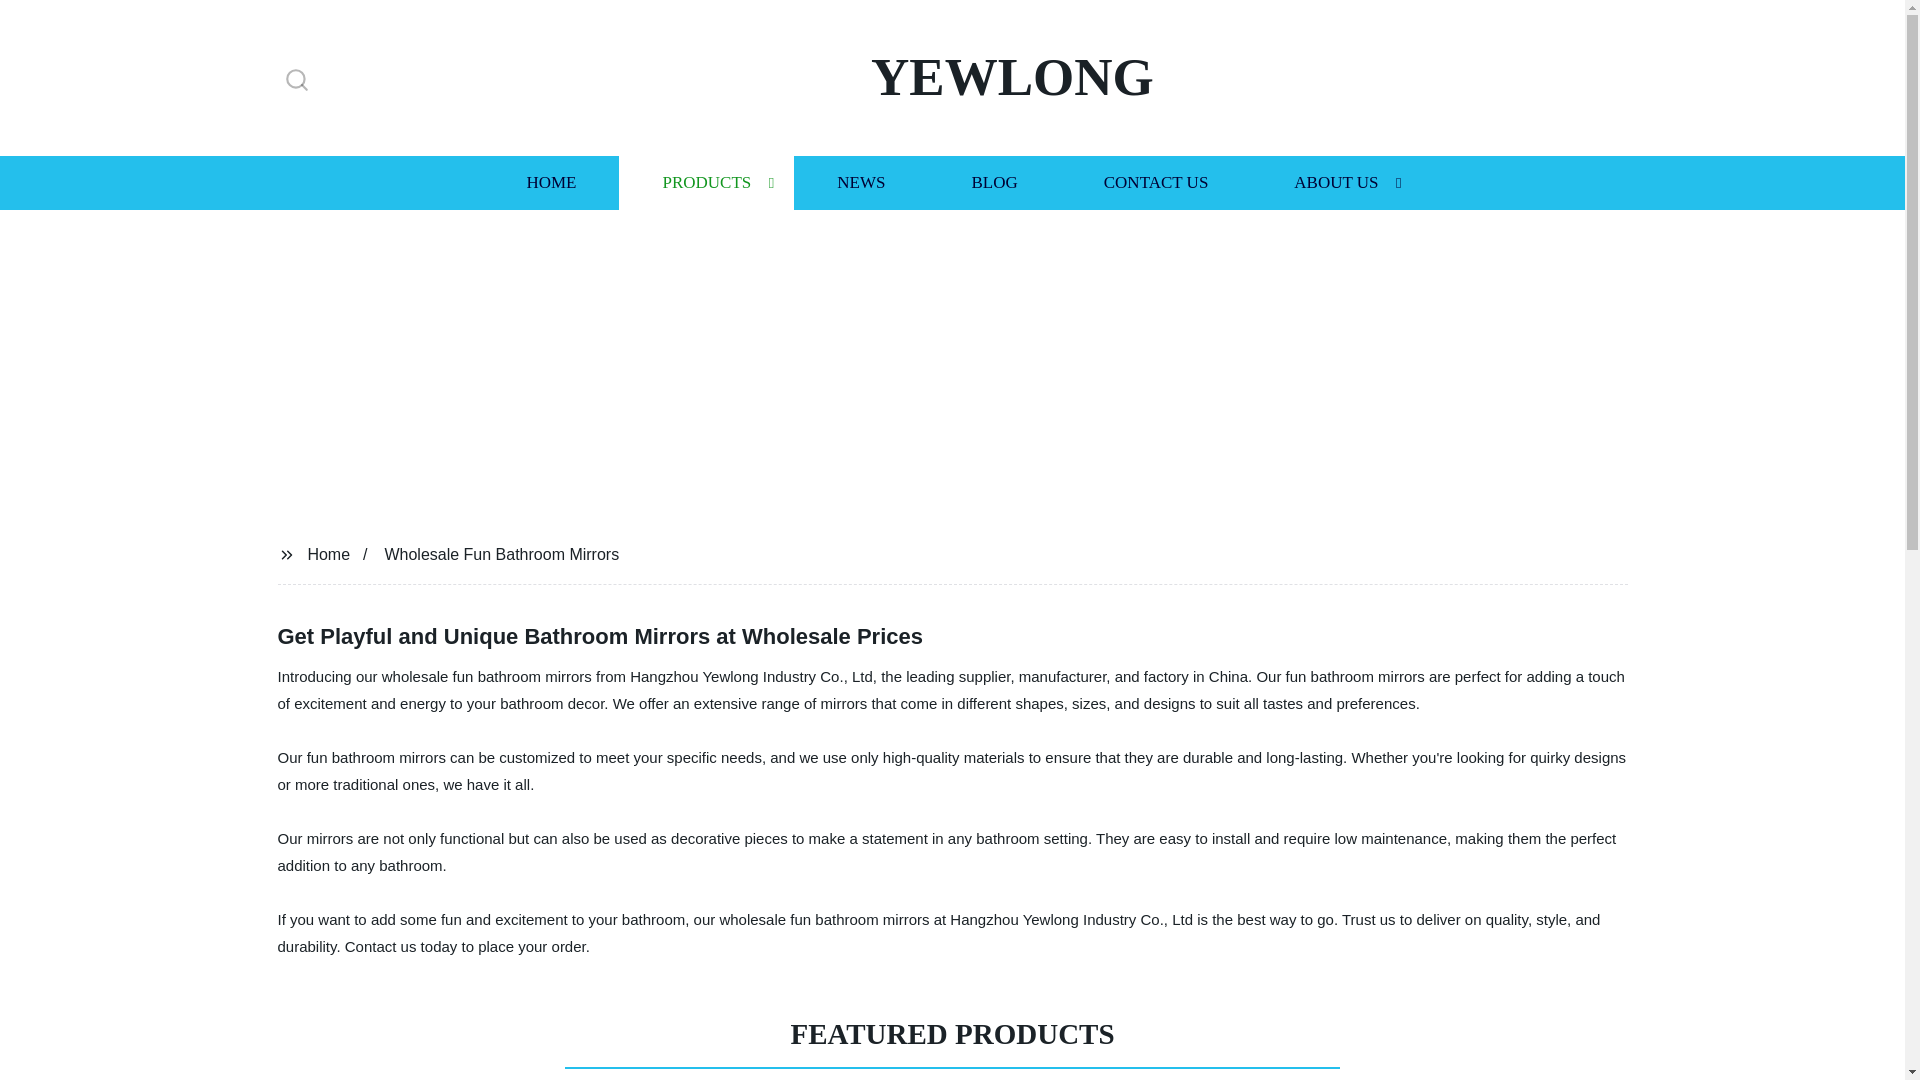  What do you see at coordinates (1336, 182) in the screenshot?
I see `ABOUT US` at bounding box center [1336, 182].